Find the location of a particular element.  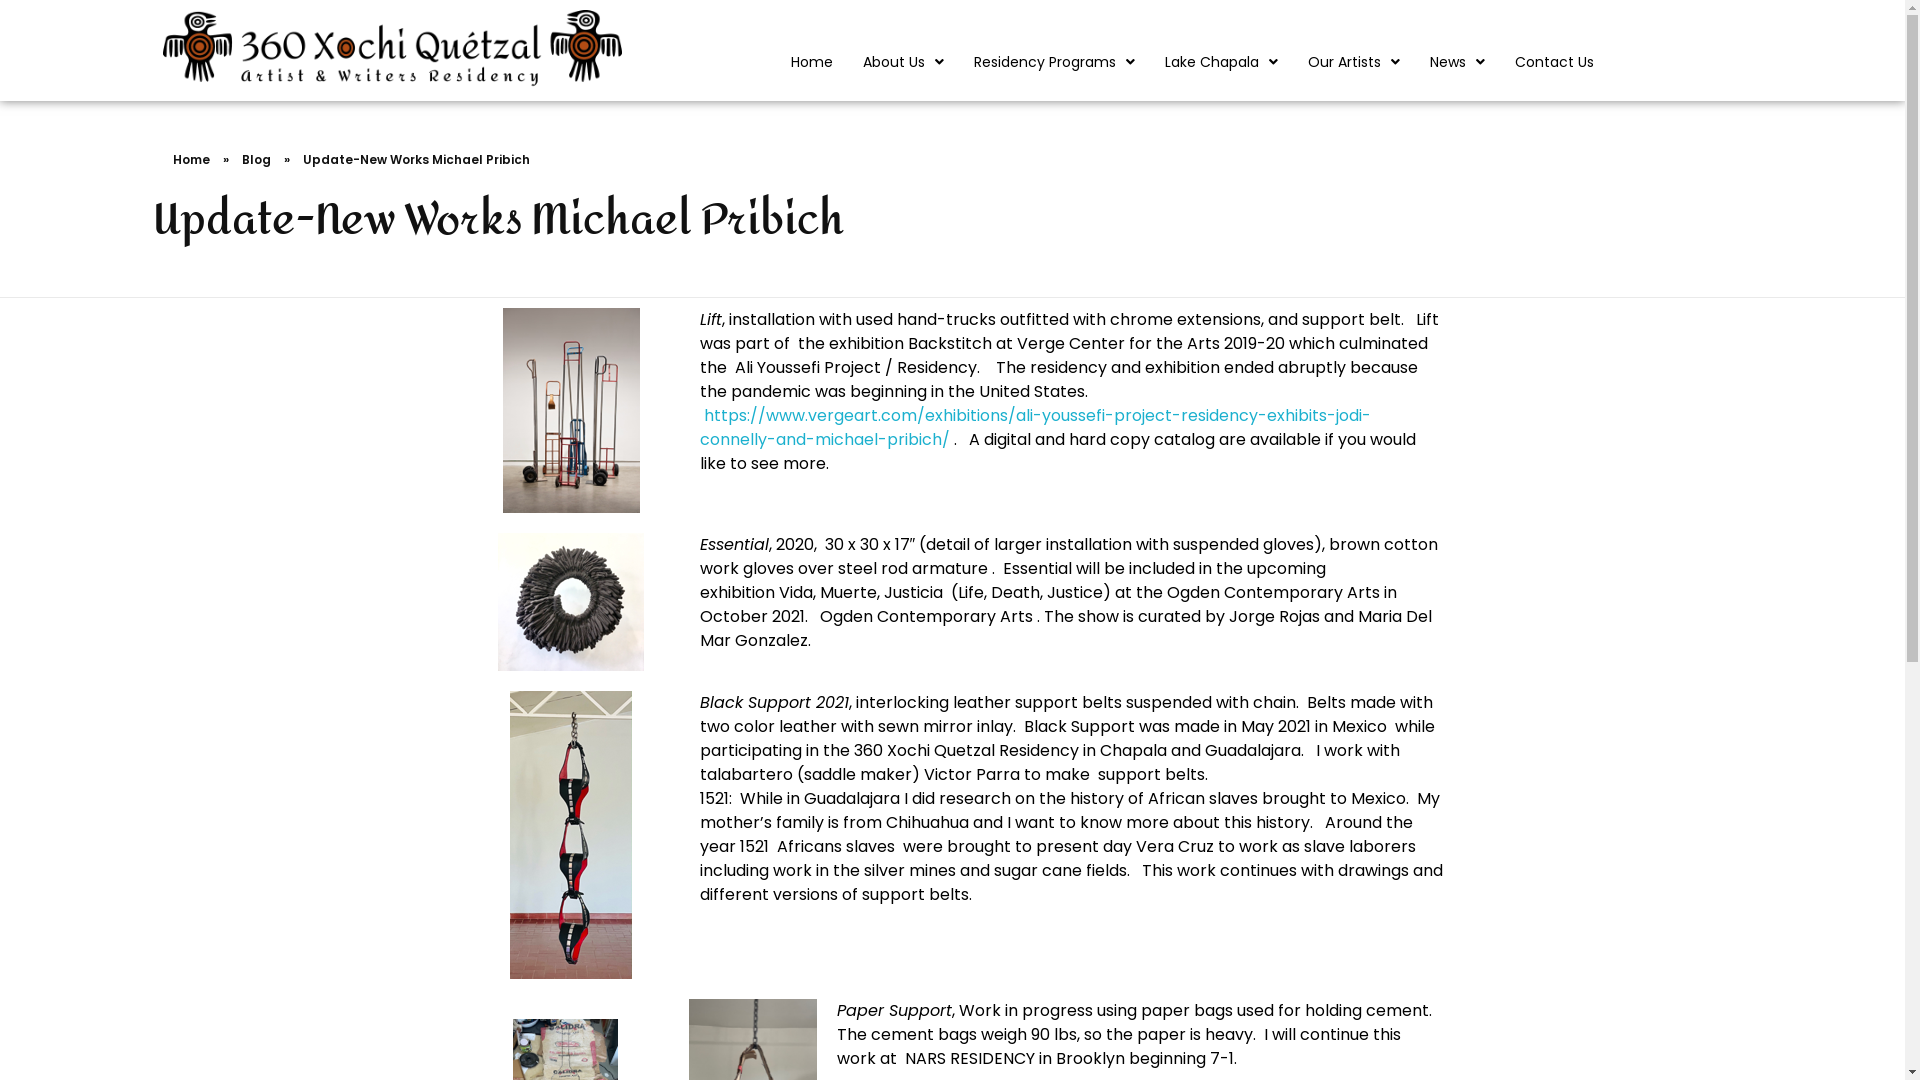

Lake Chapala is located at coordinates (1222, 62).